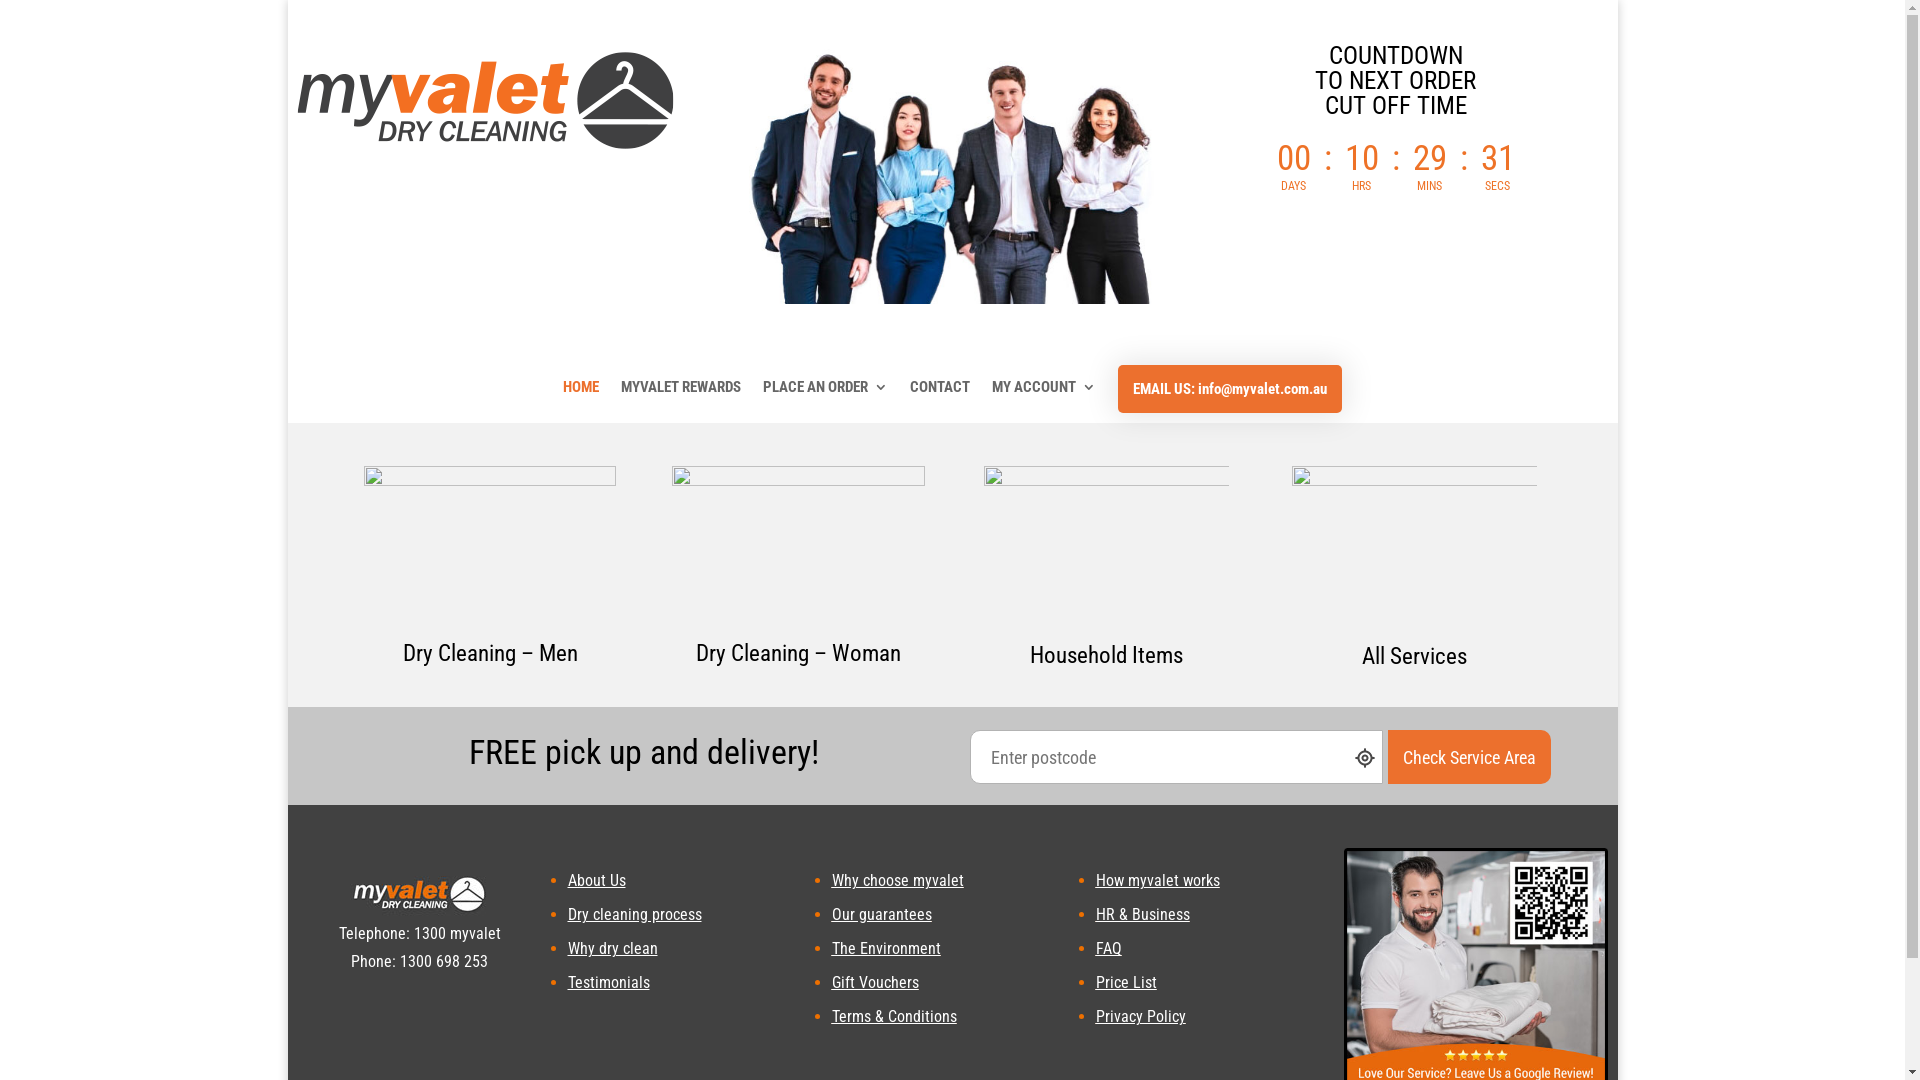  Describe the element at coordinates (886, 948) in the screenshot. I see `The Environment` at that location.